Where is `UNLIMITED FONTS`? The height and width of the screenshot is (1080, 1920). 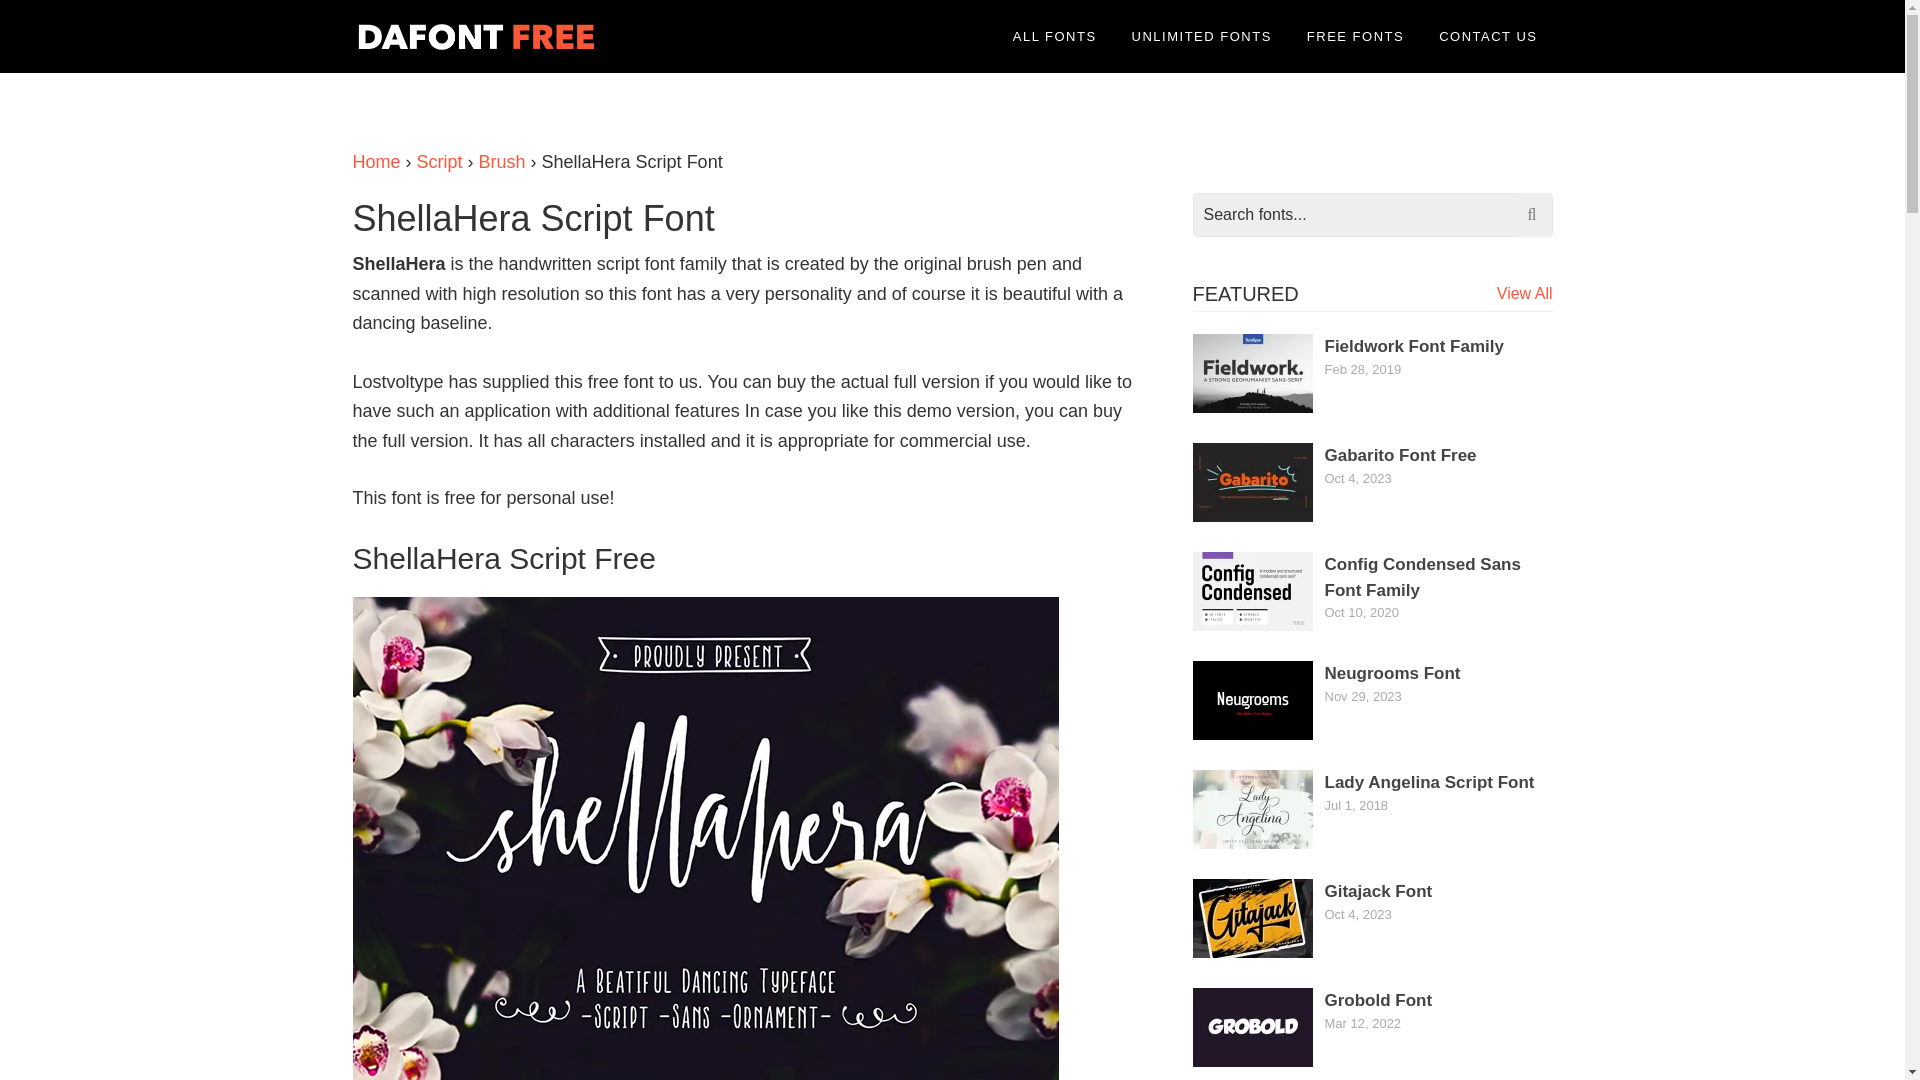
UNLIMITED FONTS is located at coordinates (1202, 36).